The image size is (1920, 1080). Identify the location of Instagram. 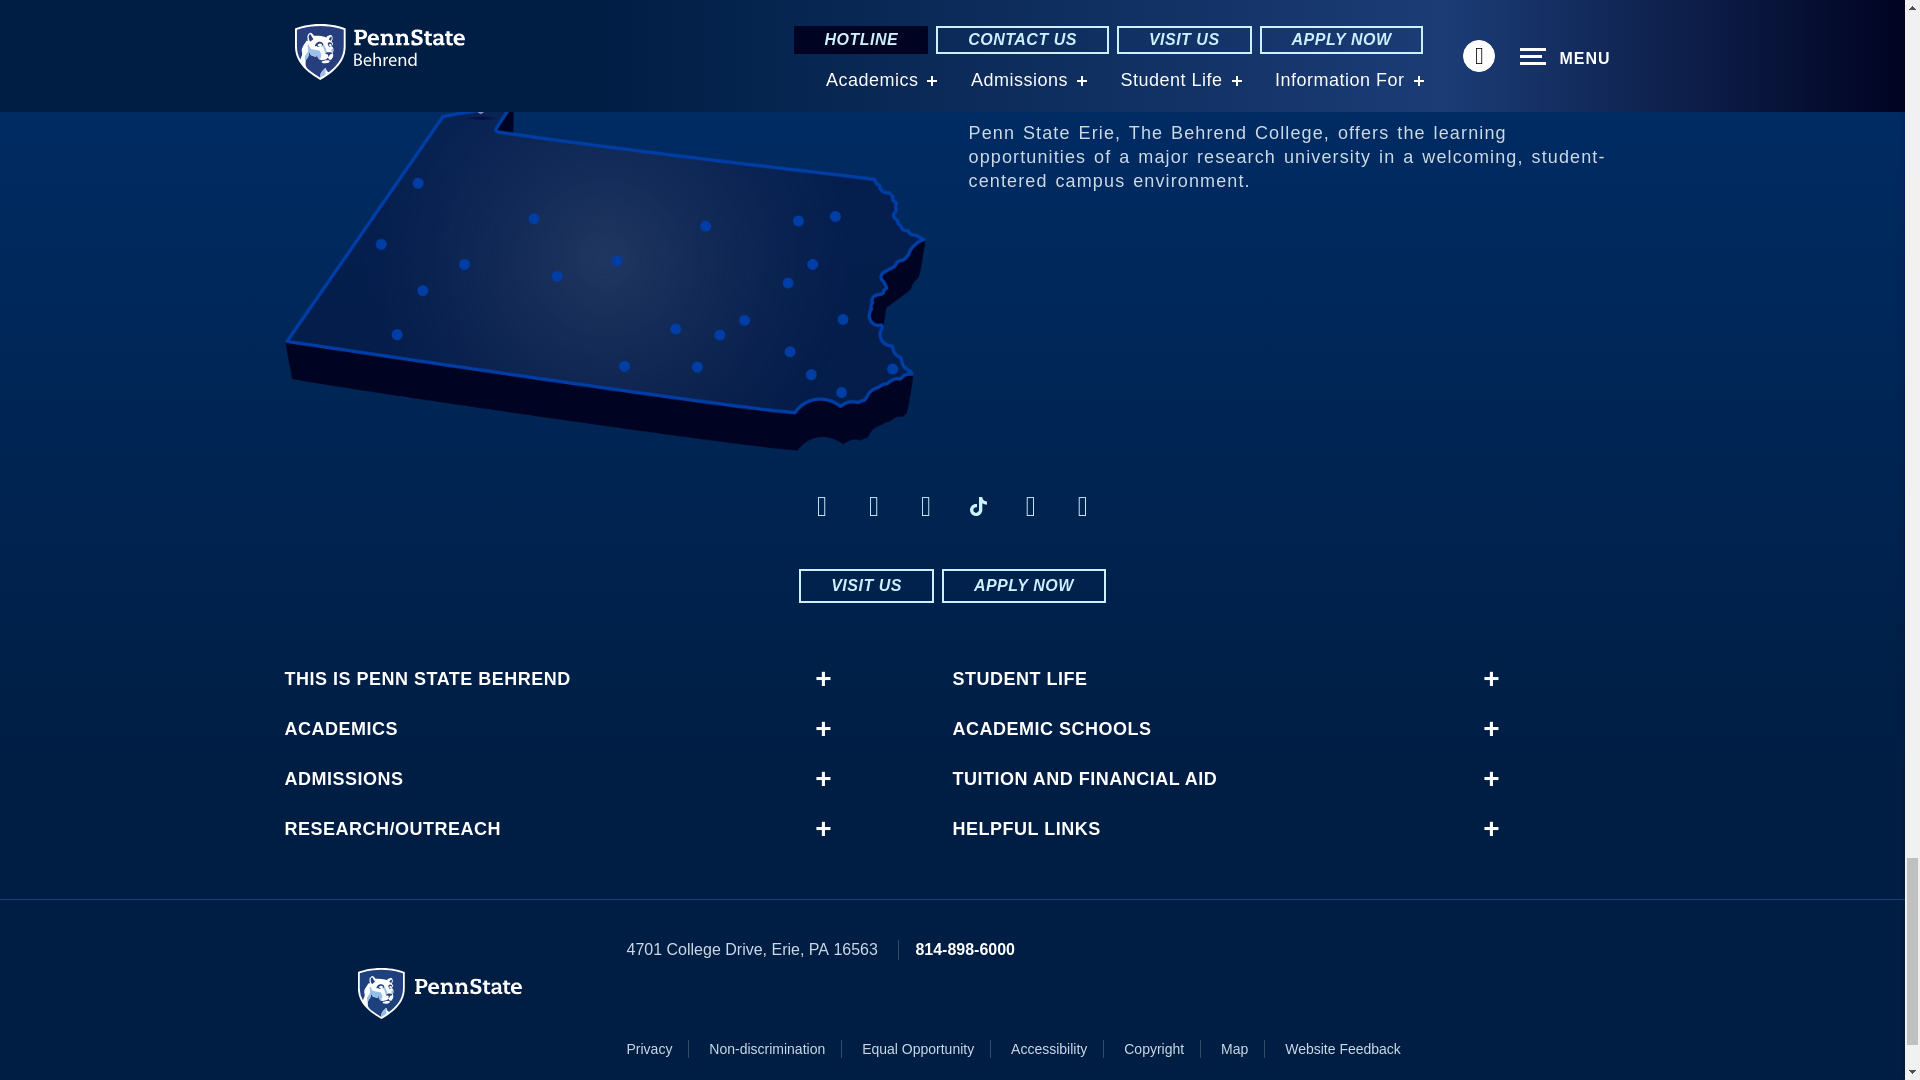
(874, 506).